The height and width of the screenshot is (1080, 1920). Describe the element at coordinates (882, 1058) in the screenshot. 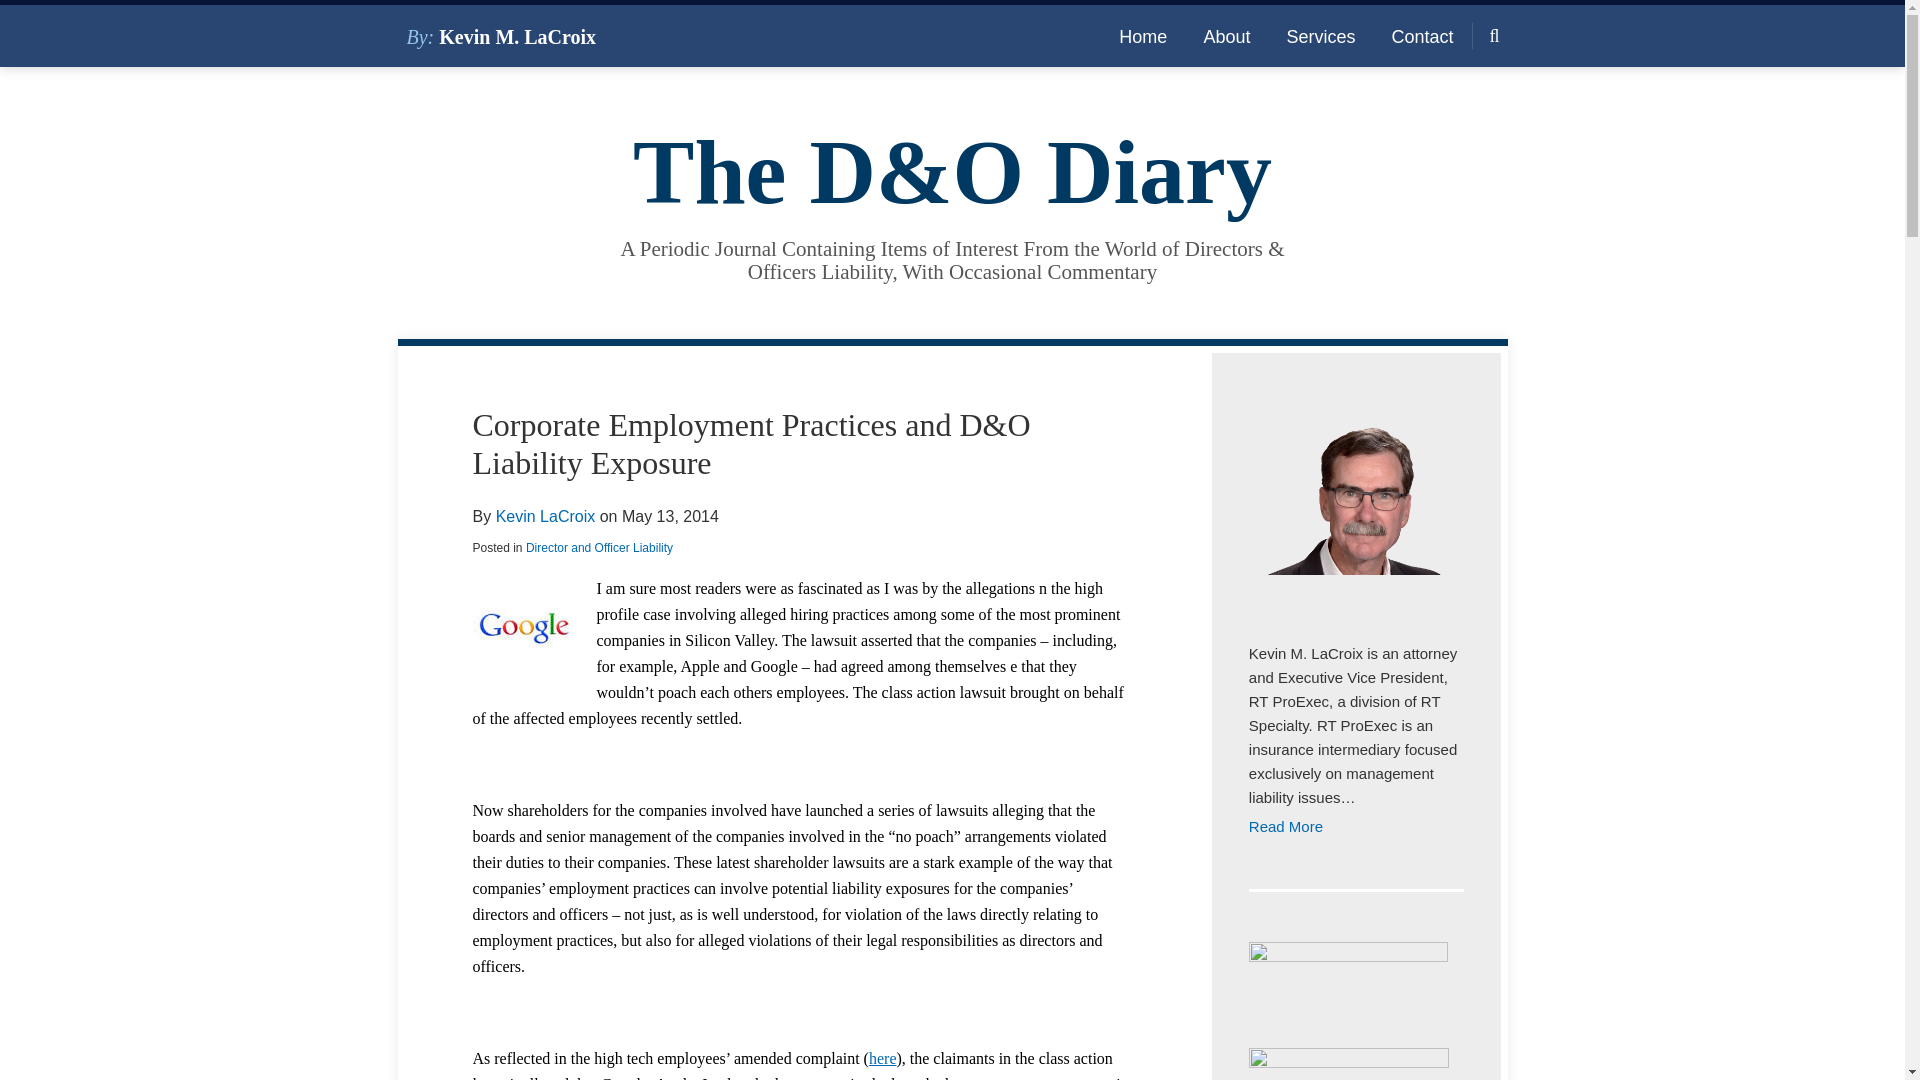

I see `here` at that location.